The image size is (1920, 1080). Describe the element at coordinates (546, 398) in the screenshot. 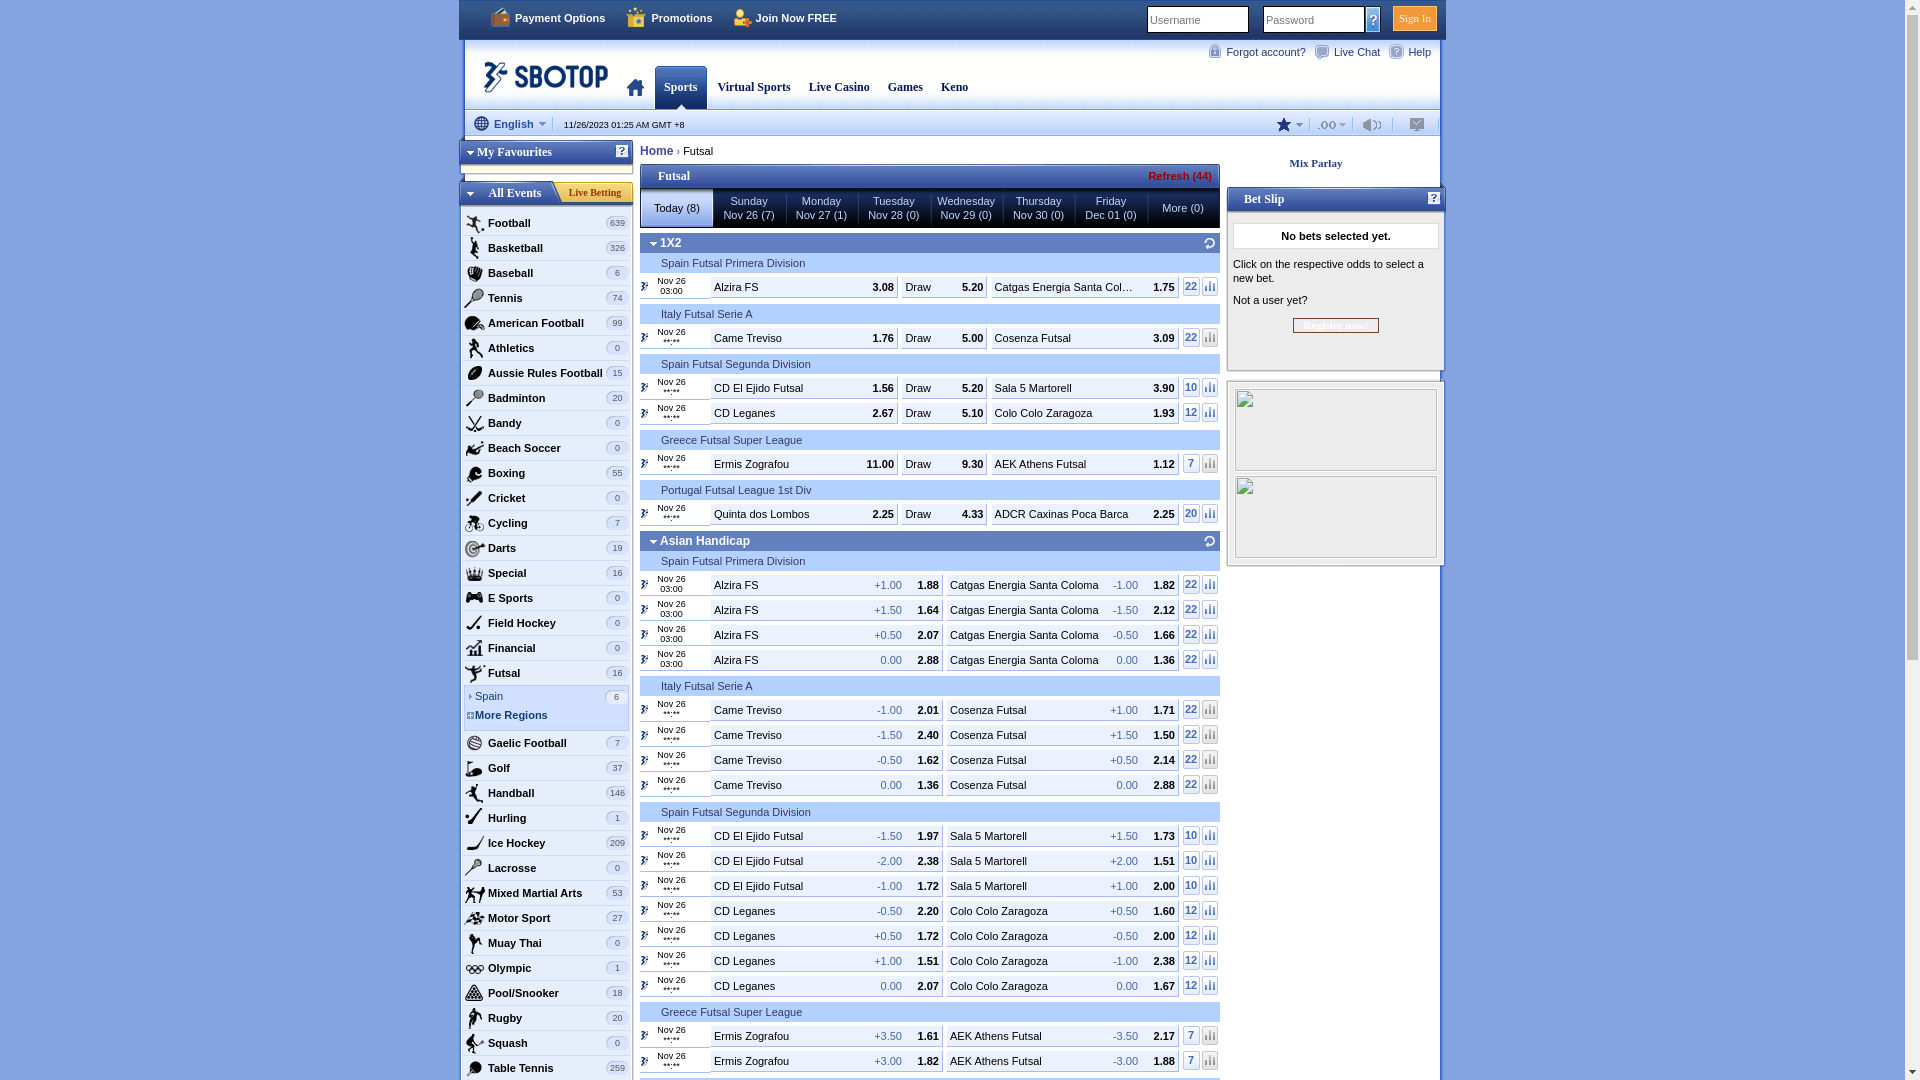

I see `Badminton
20` at that location.